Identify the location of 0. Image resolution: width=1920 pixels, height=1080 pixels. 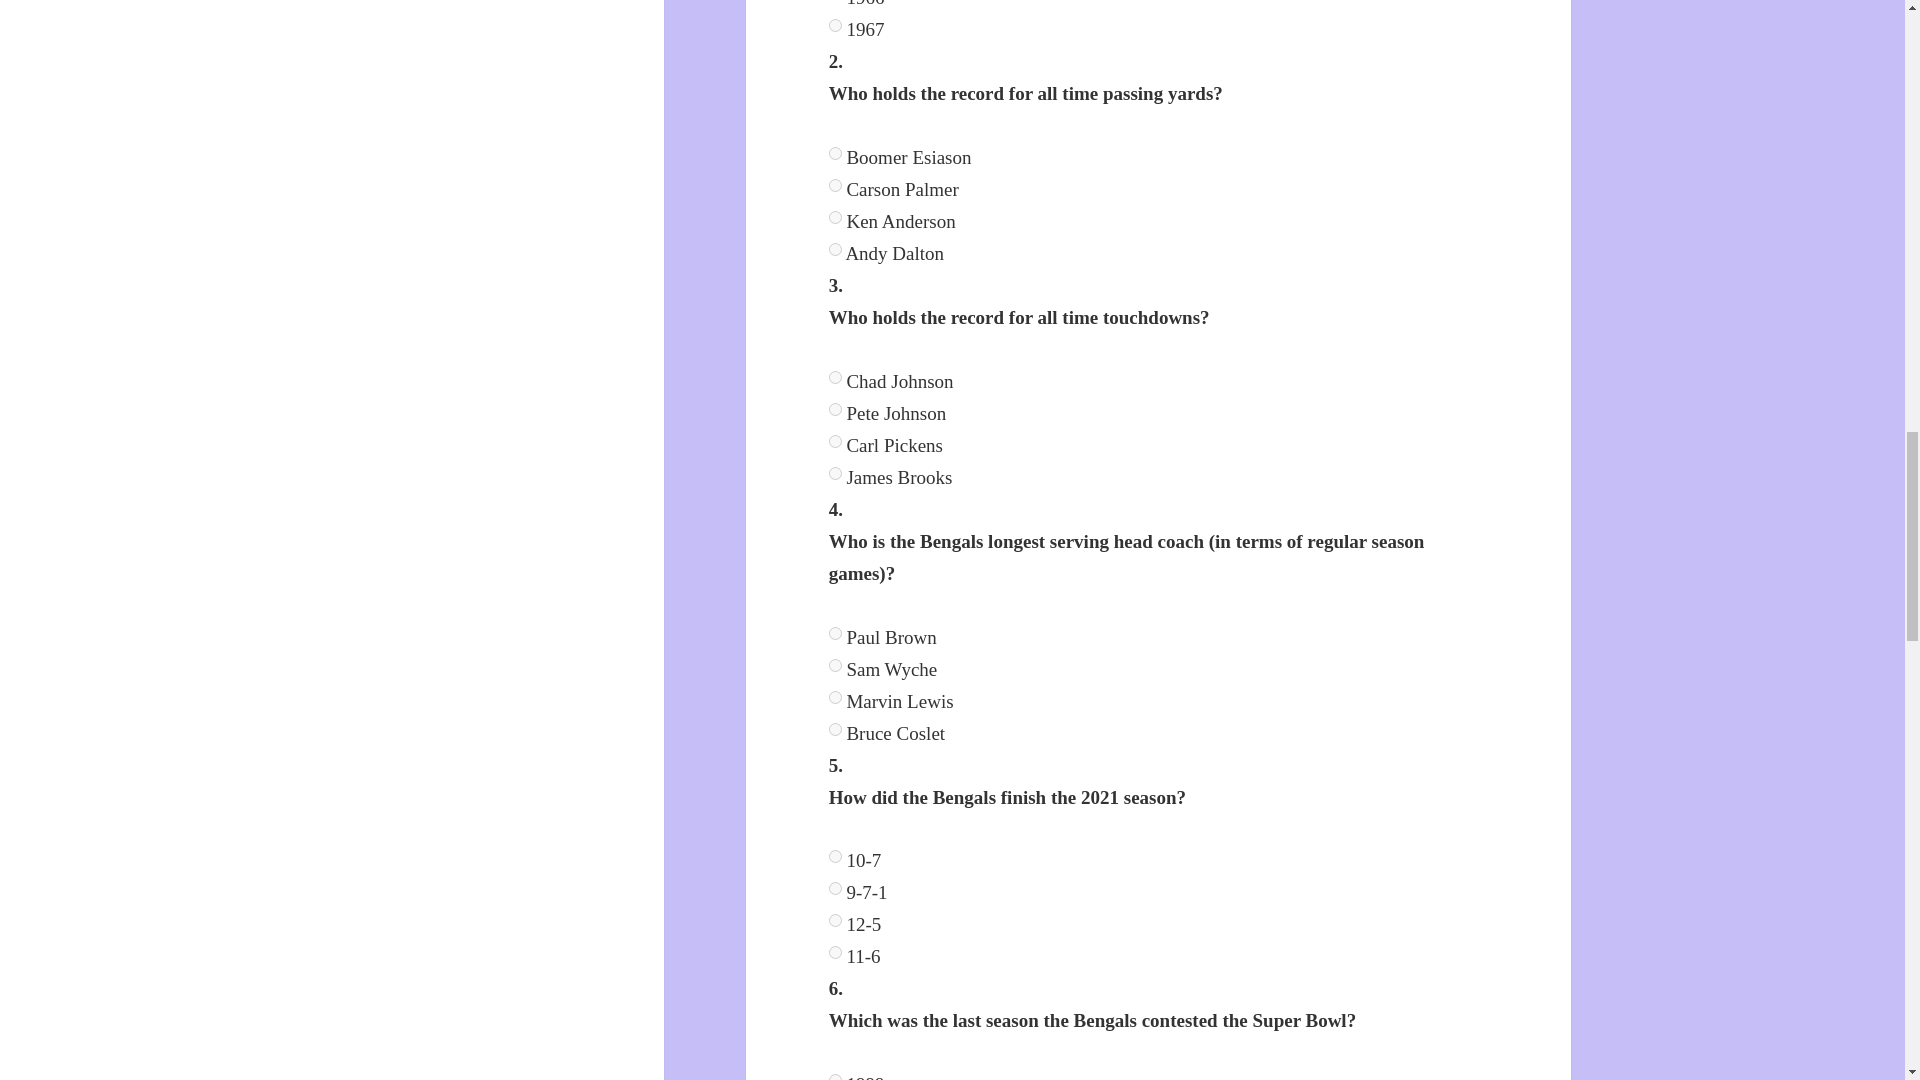
(836, 856).